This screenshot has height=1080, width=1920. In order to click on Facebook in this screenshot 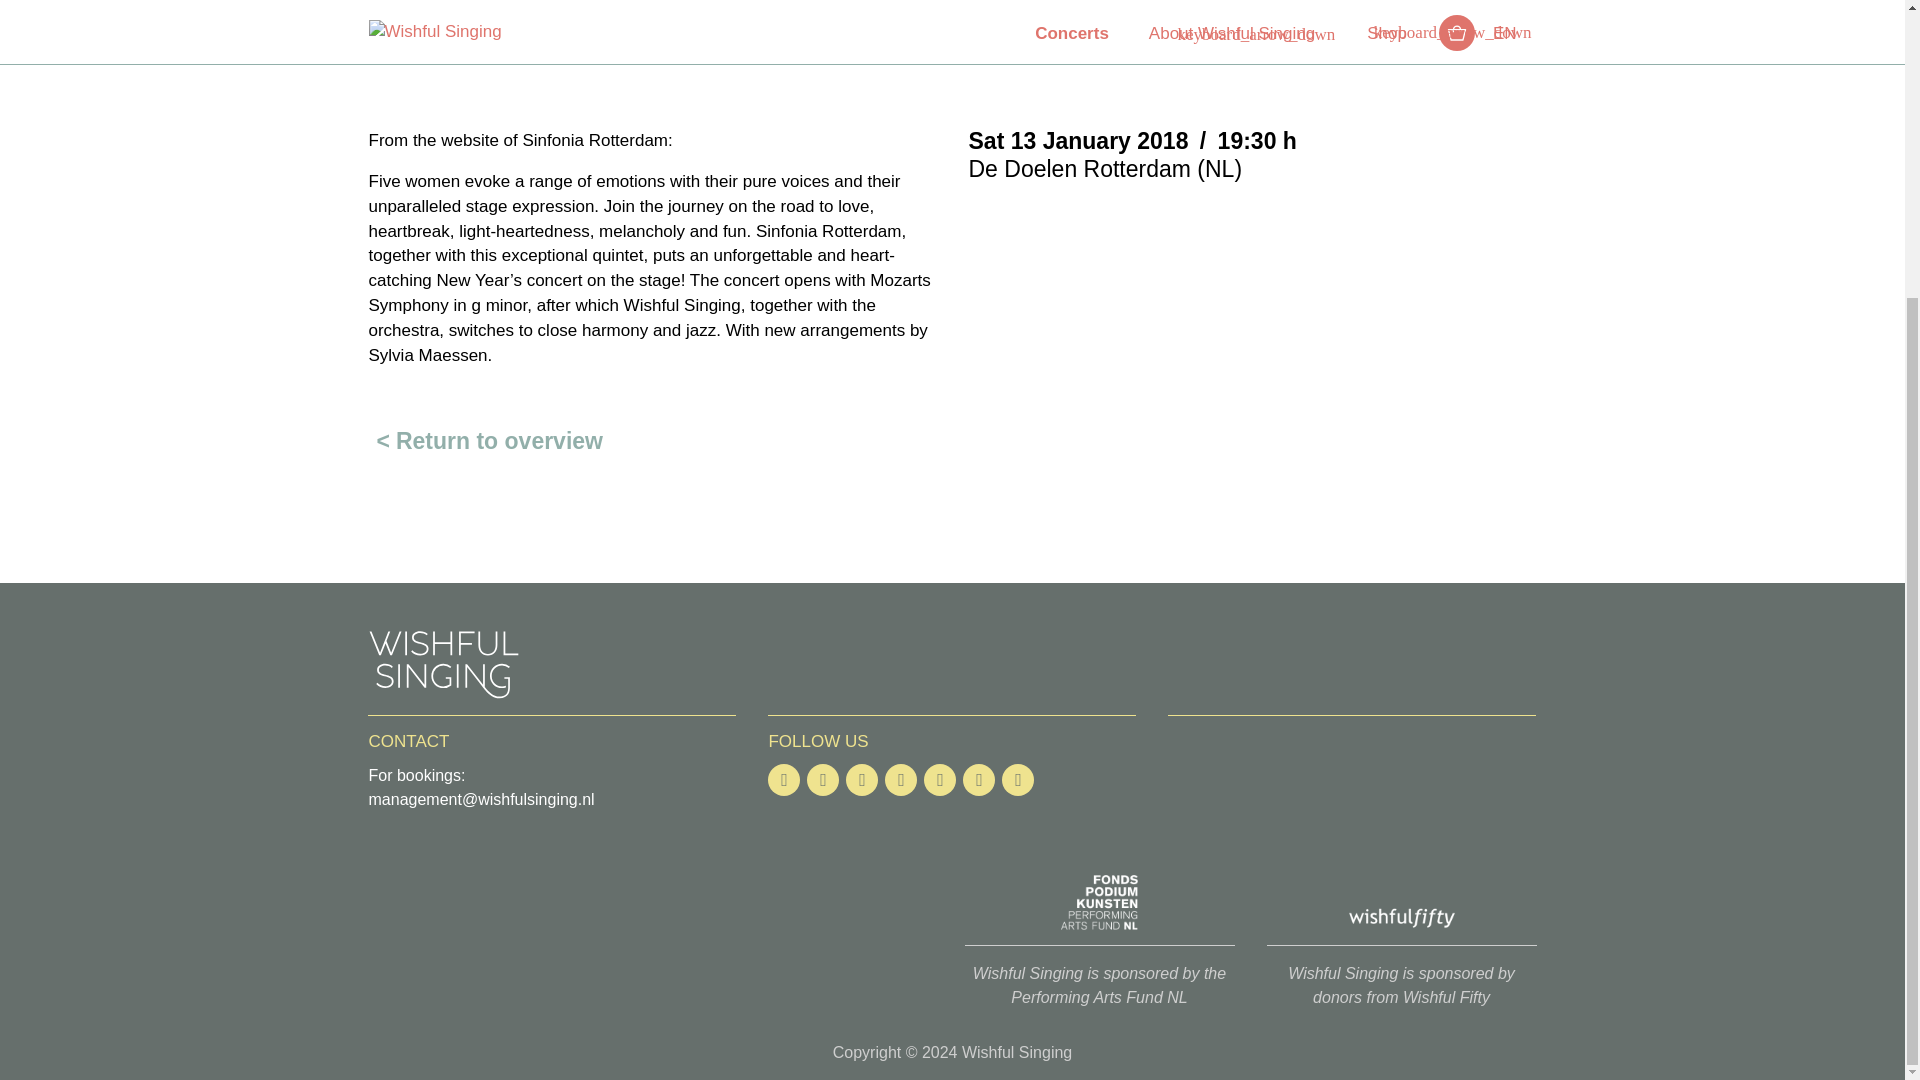, I will do `click(784, 779)`.